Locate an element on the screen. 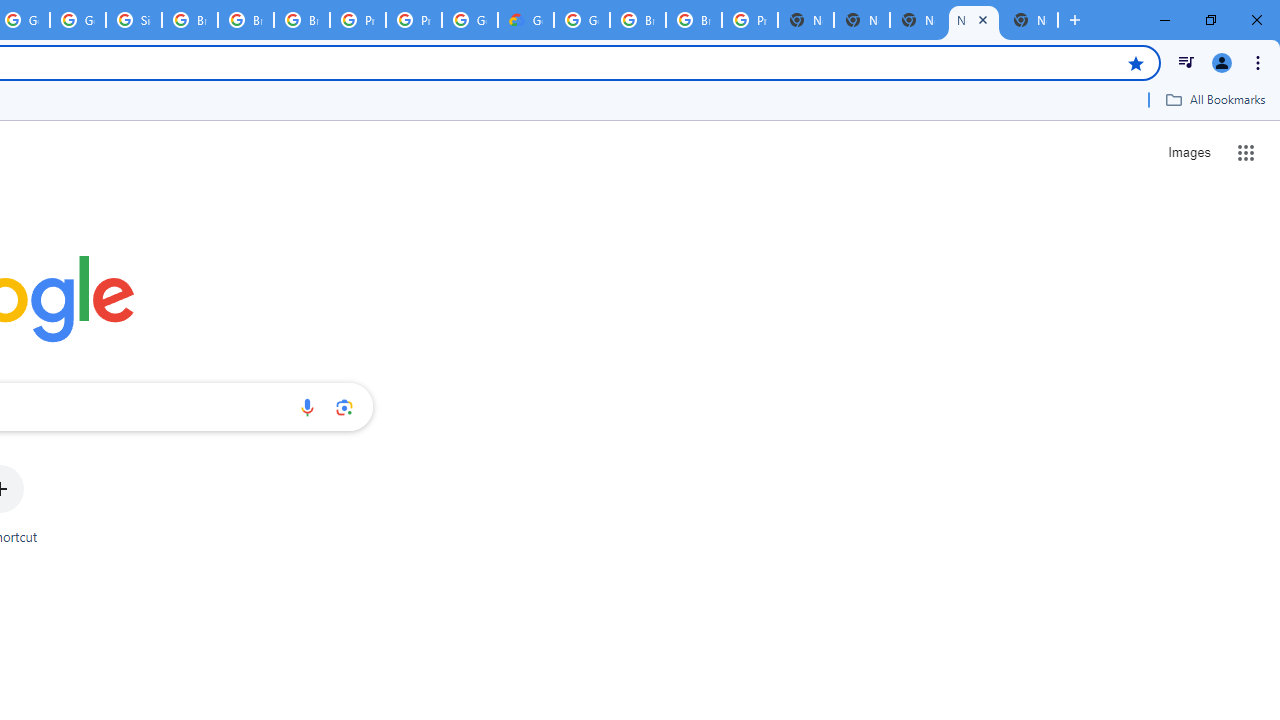  Google apps is located at coordinates (1246, 152).